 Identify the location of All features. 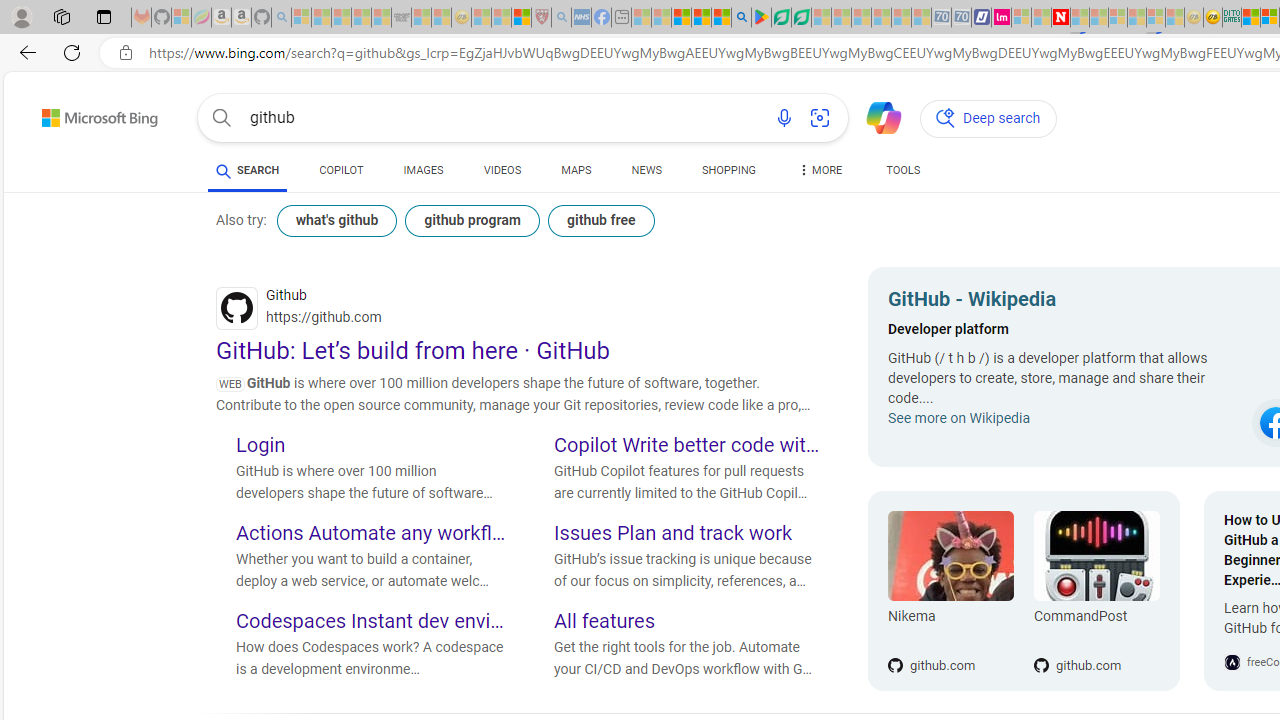
(689, 623).